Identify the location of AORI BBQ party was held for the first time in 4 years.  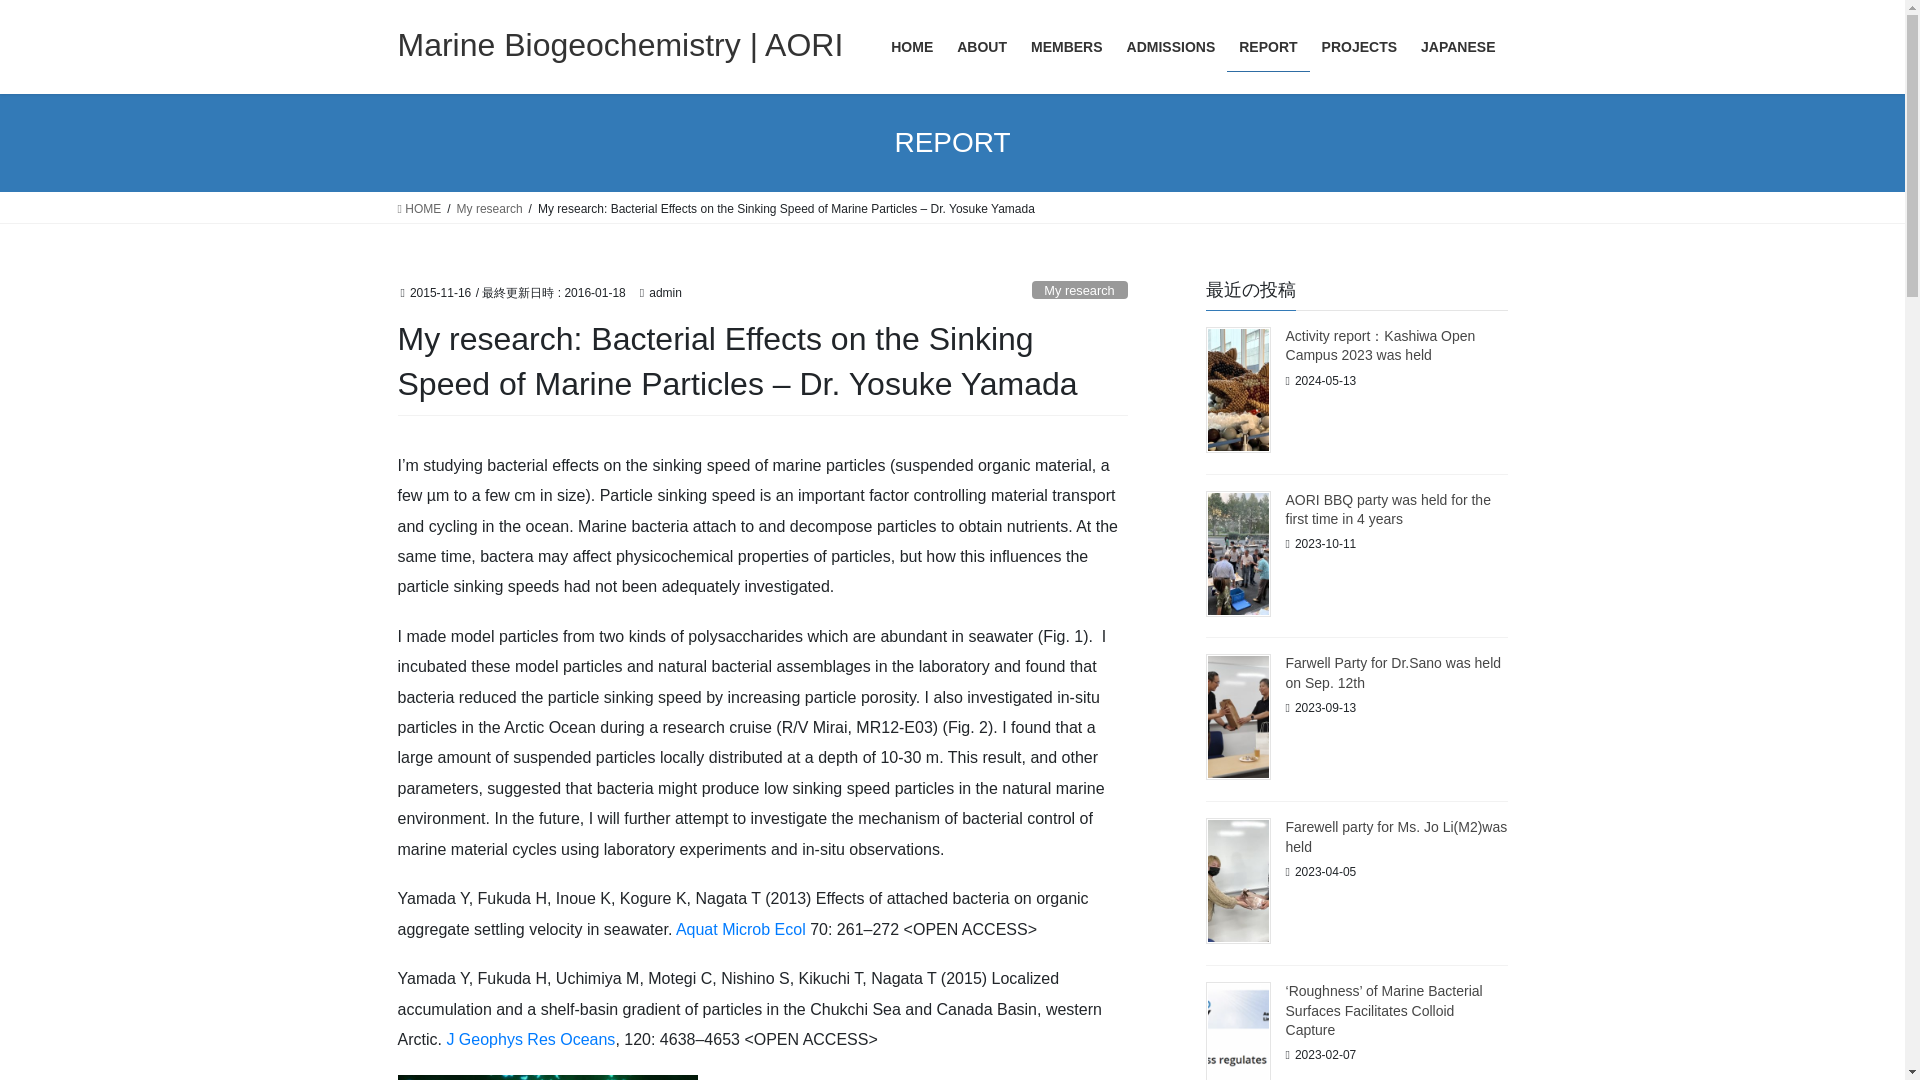
(1388, 510).